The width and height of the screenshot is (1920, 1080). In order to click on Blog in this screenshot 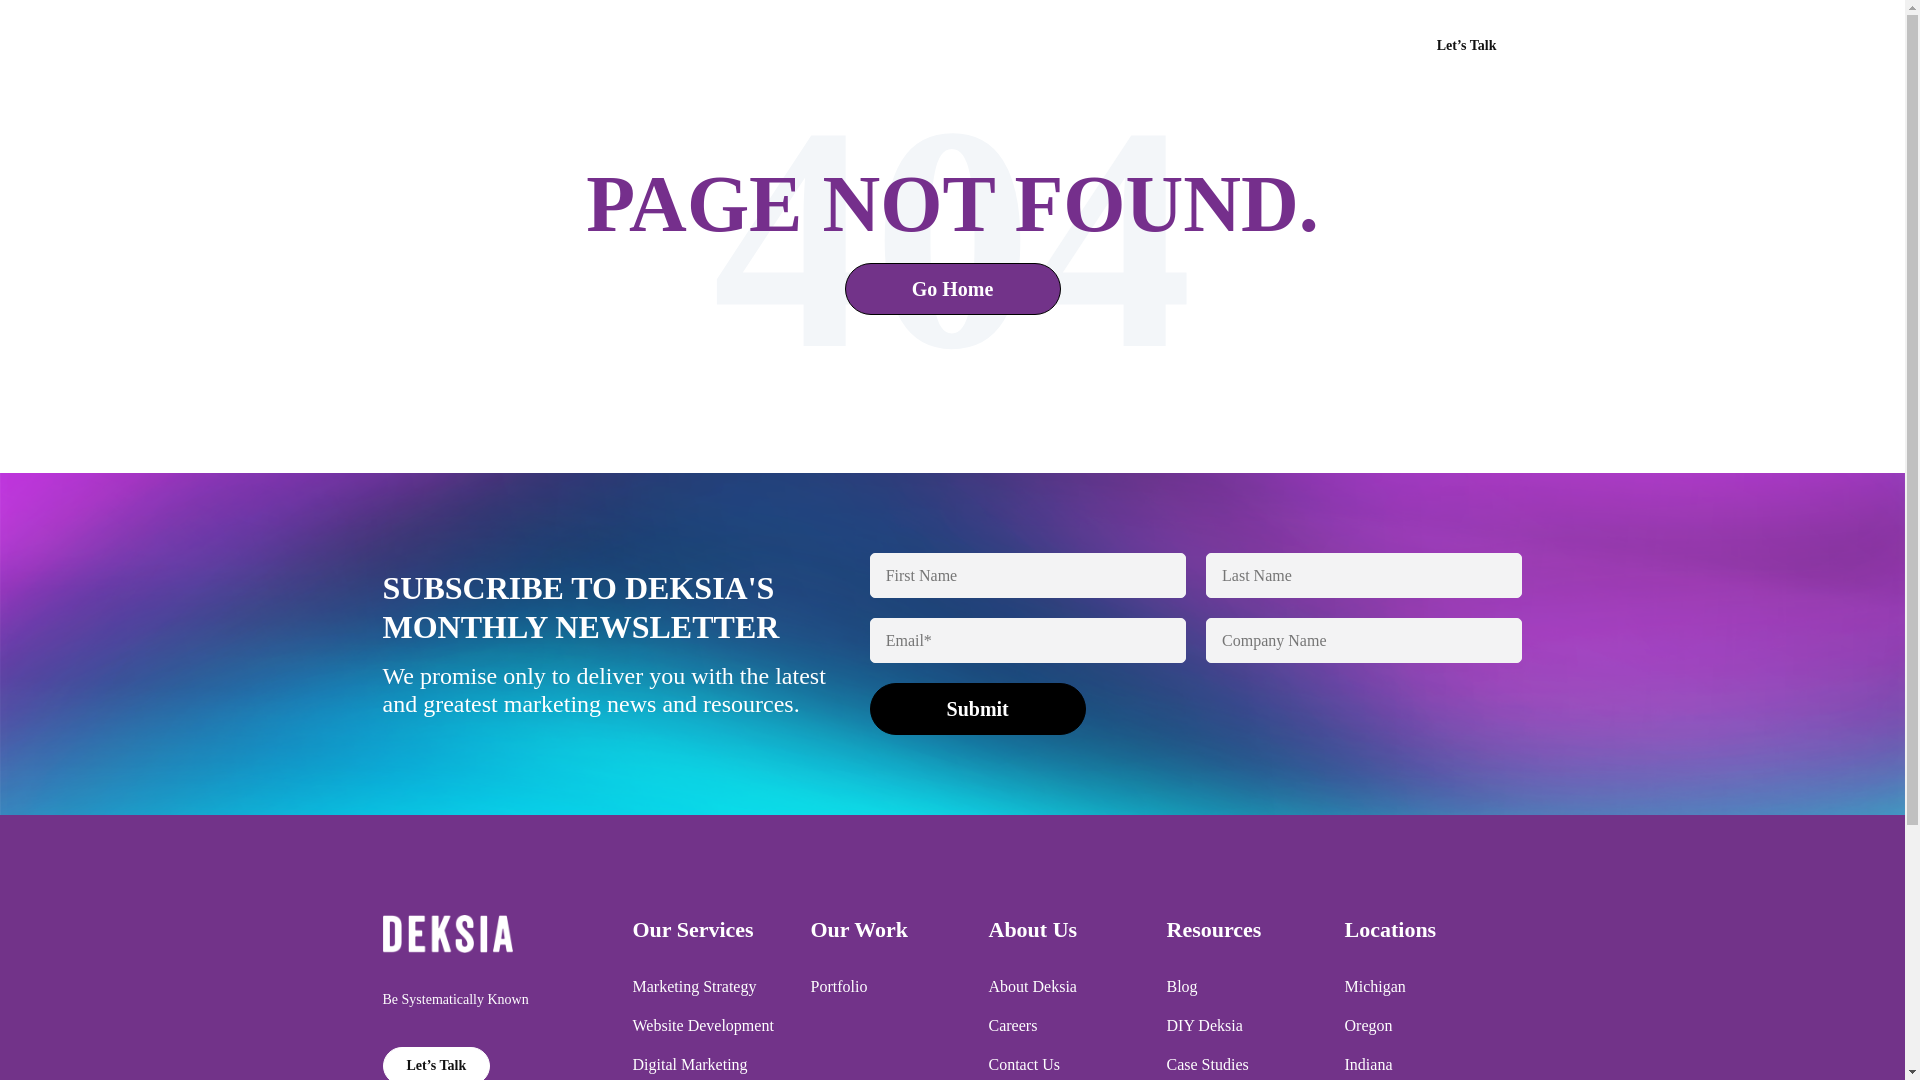, I will do `click(1180, 987)`.